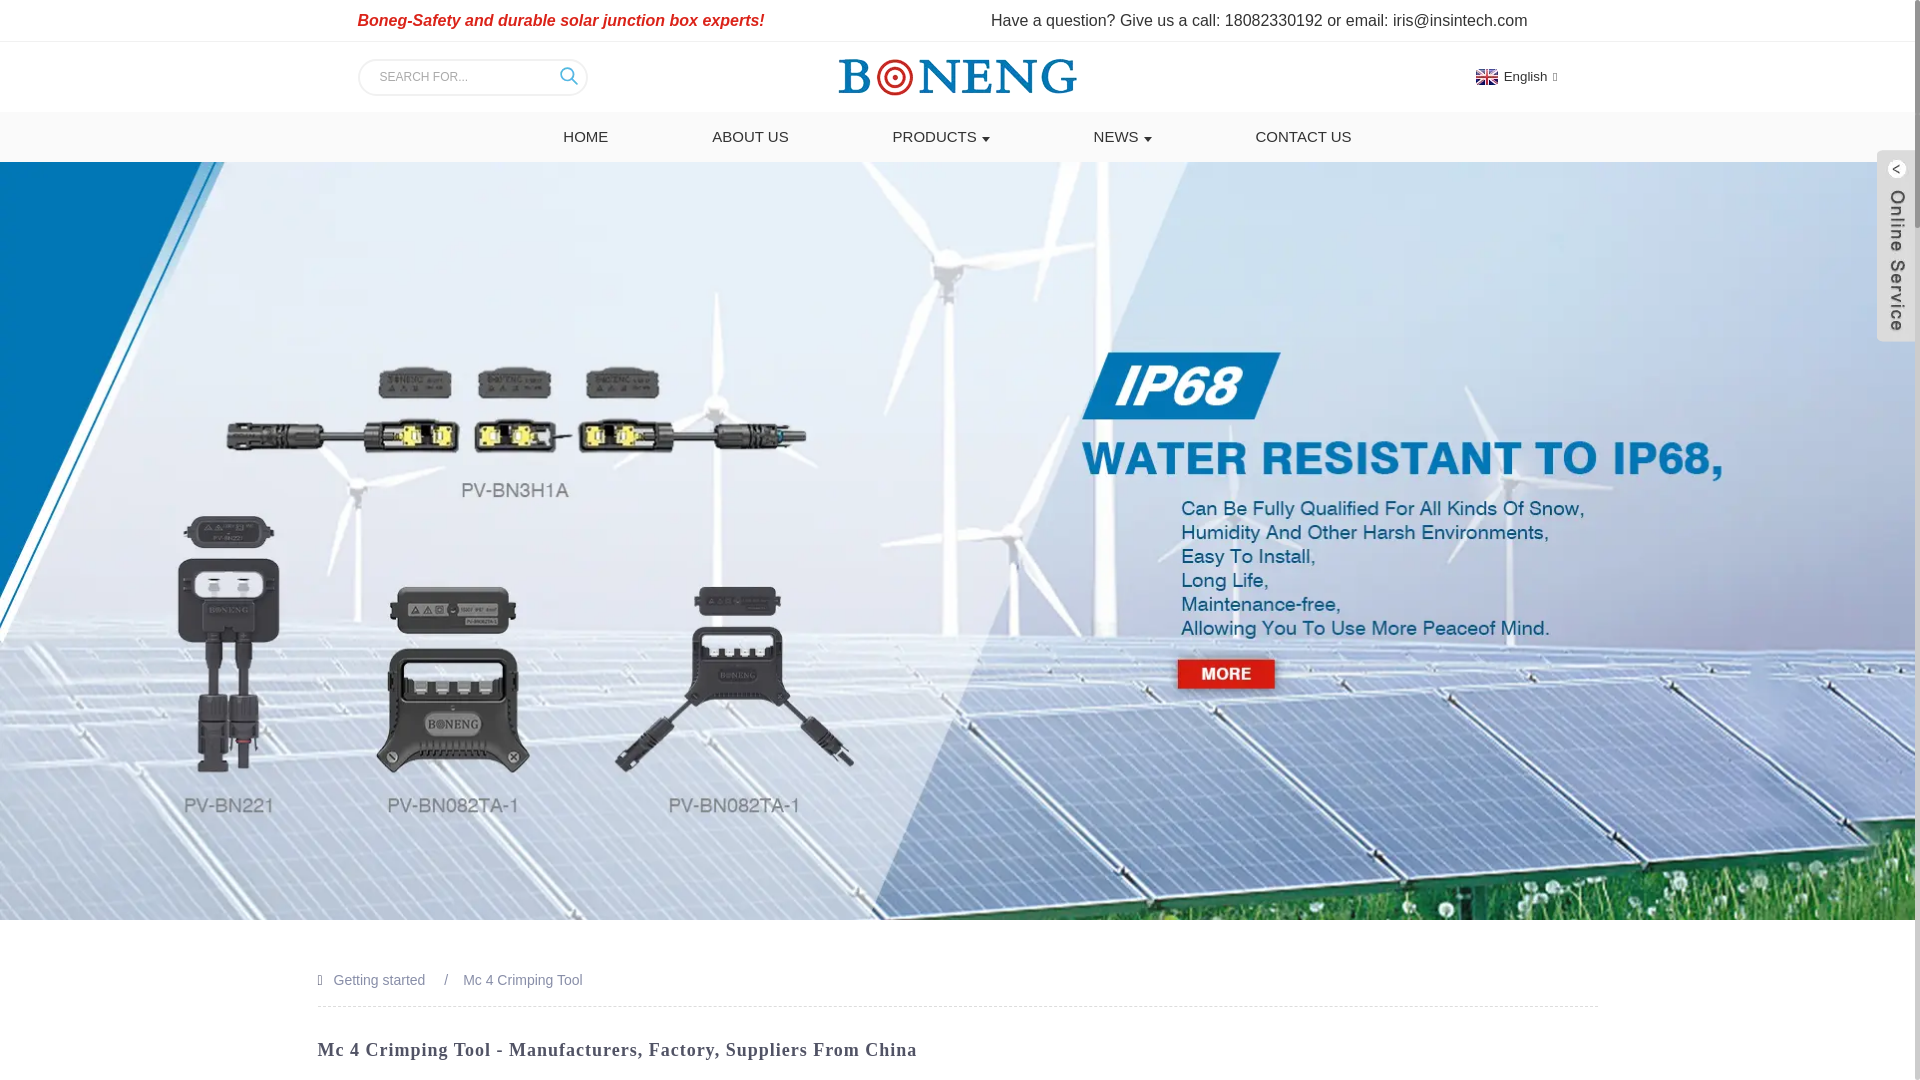 Image resolution: width=1920 pixels, height=1080 pixels. What do you see at coordinates (941, 137) in the screenshot?
I see `PRODUCTS` at bounding box center [941, 137].